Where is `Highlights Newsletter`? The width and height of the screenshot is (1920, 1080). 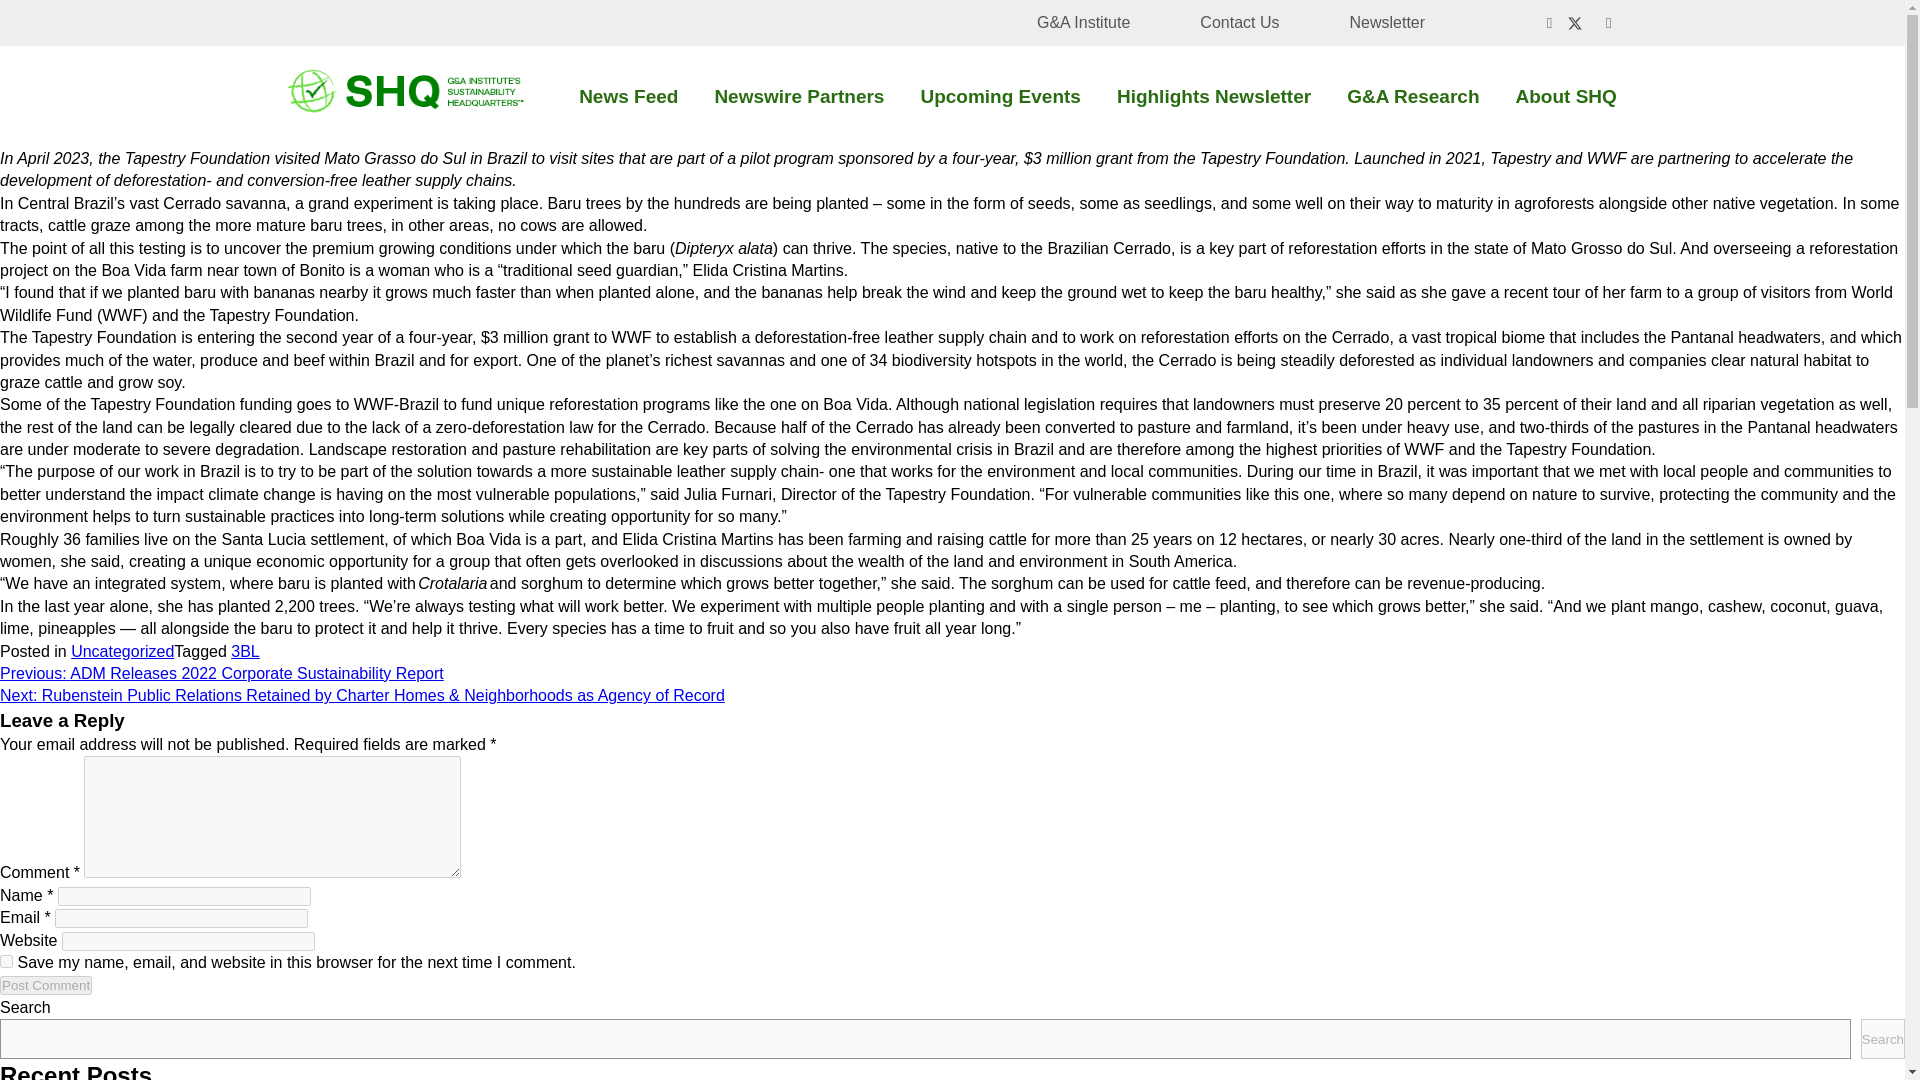
Highlights Newsletter is located at coordinates (1214, 96).